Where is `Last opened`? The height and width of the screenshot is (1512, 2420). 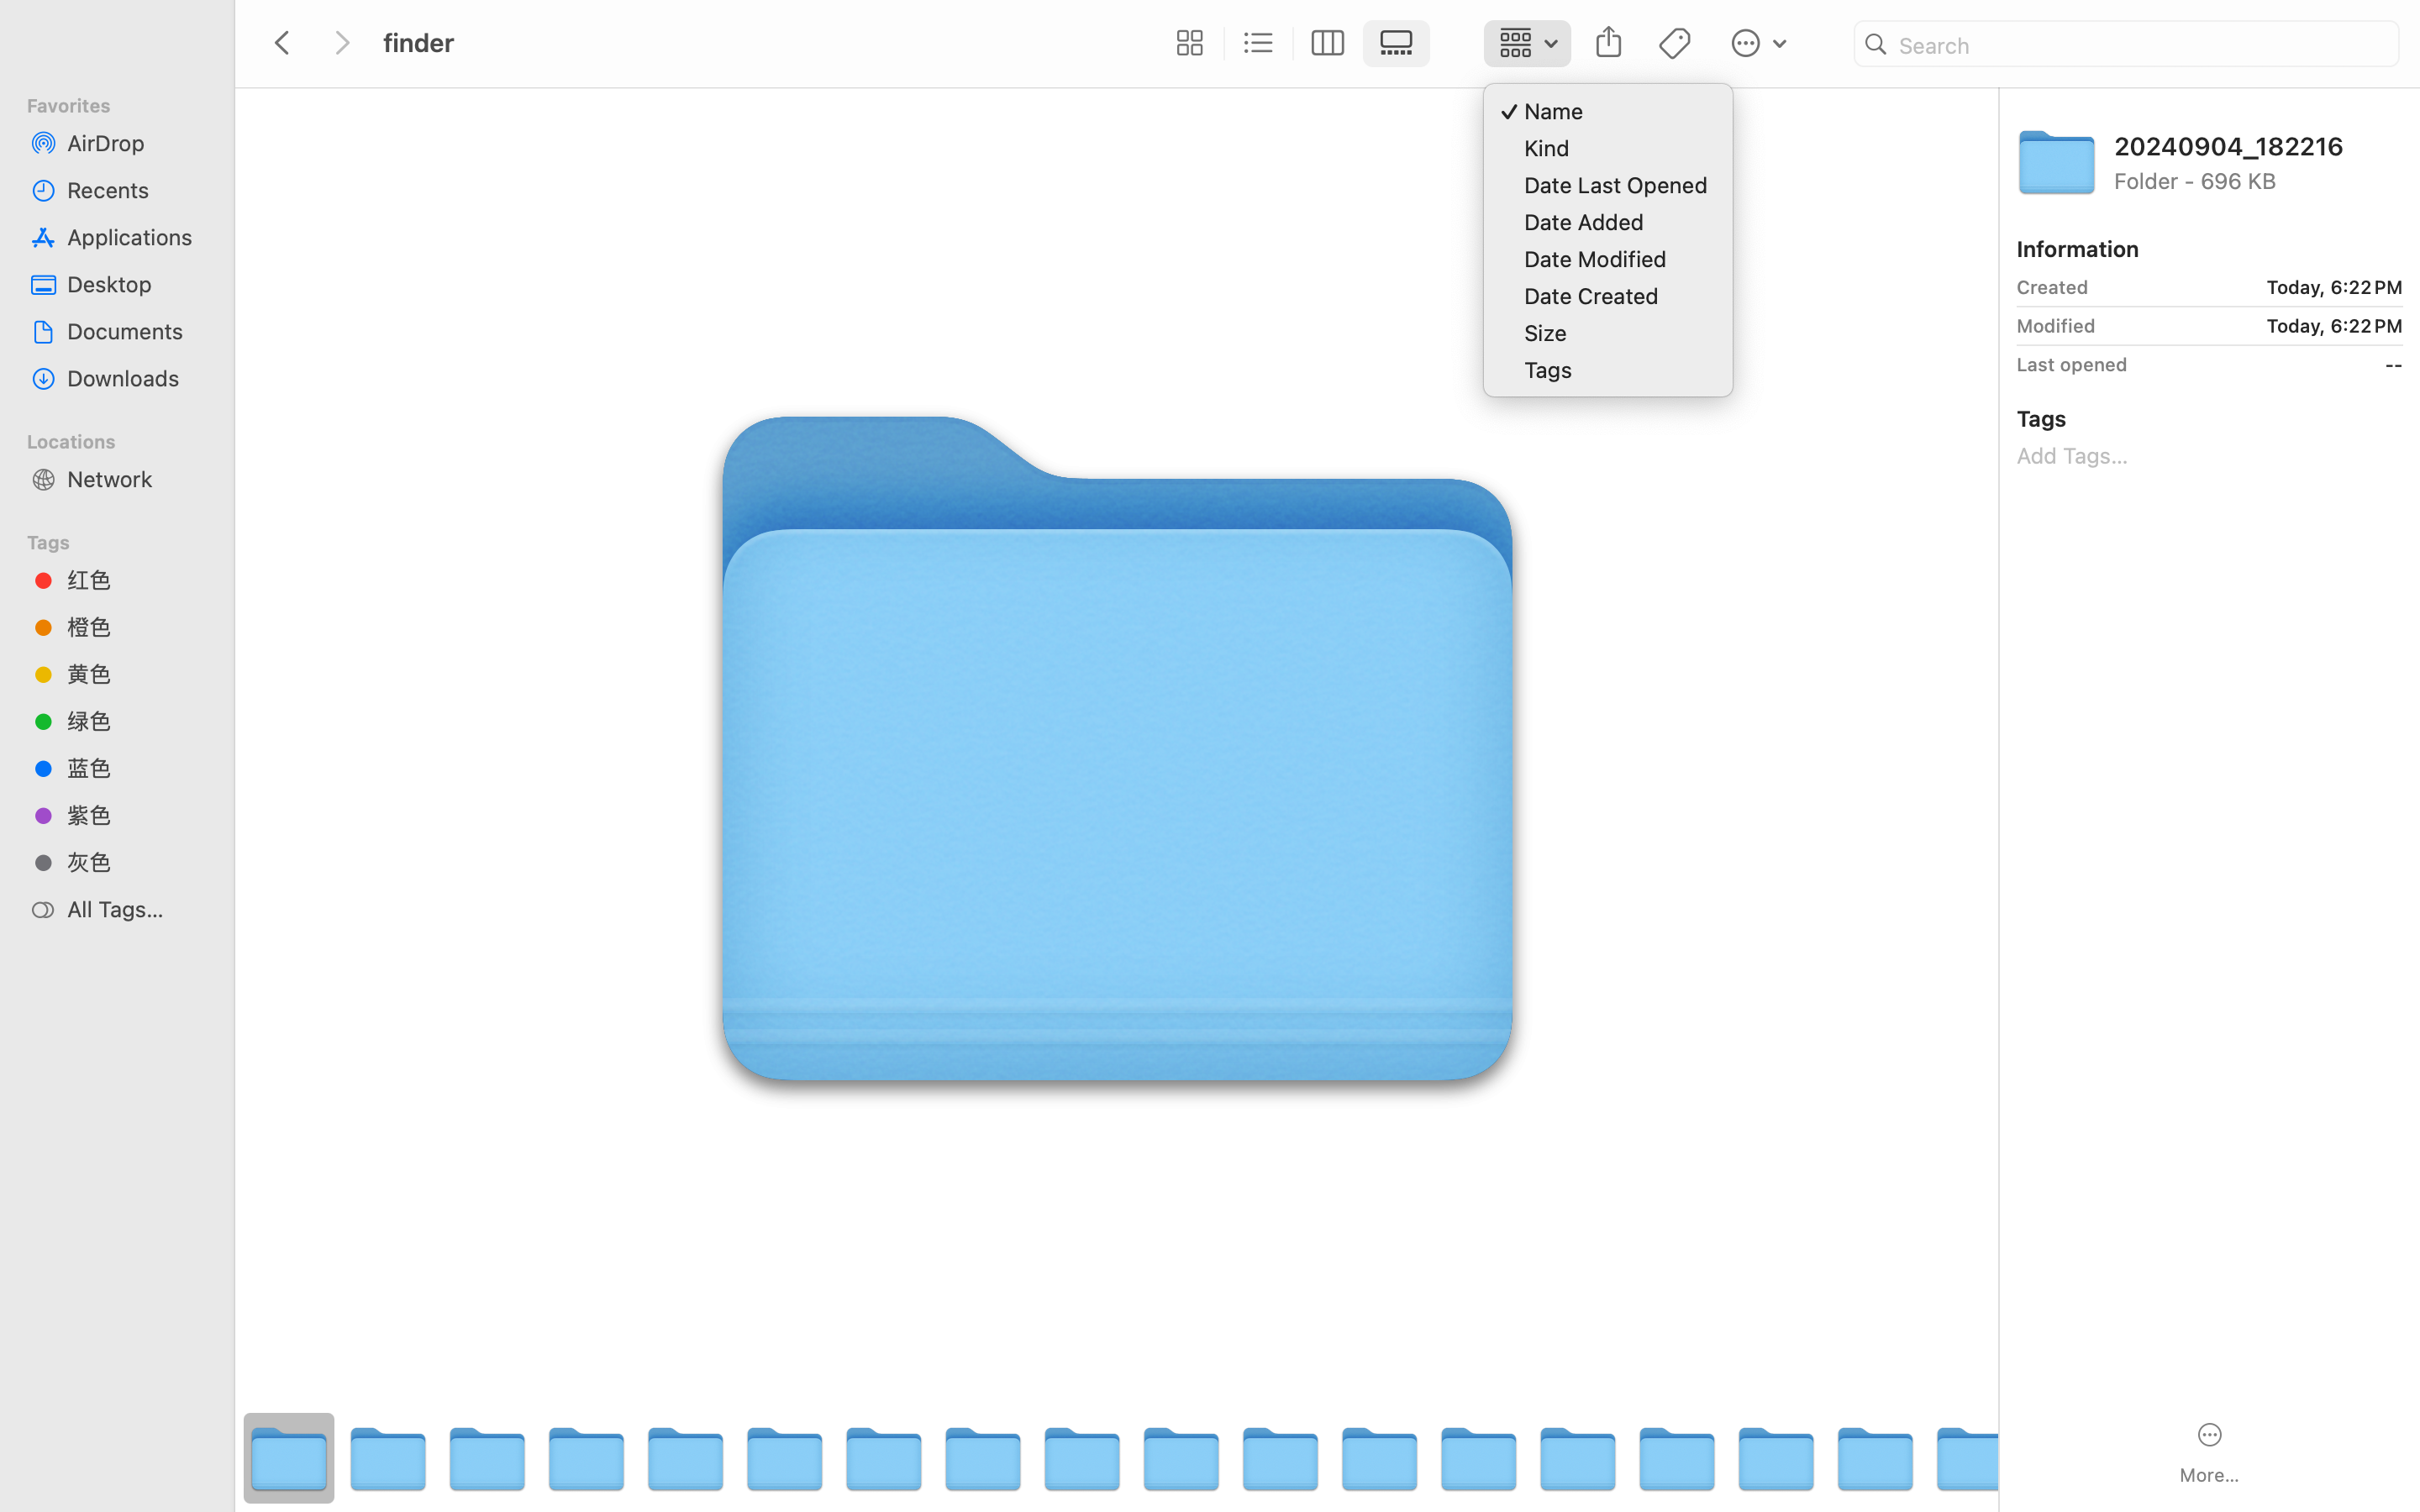
Last opened is located at coordinates (2072, 365).